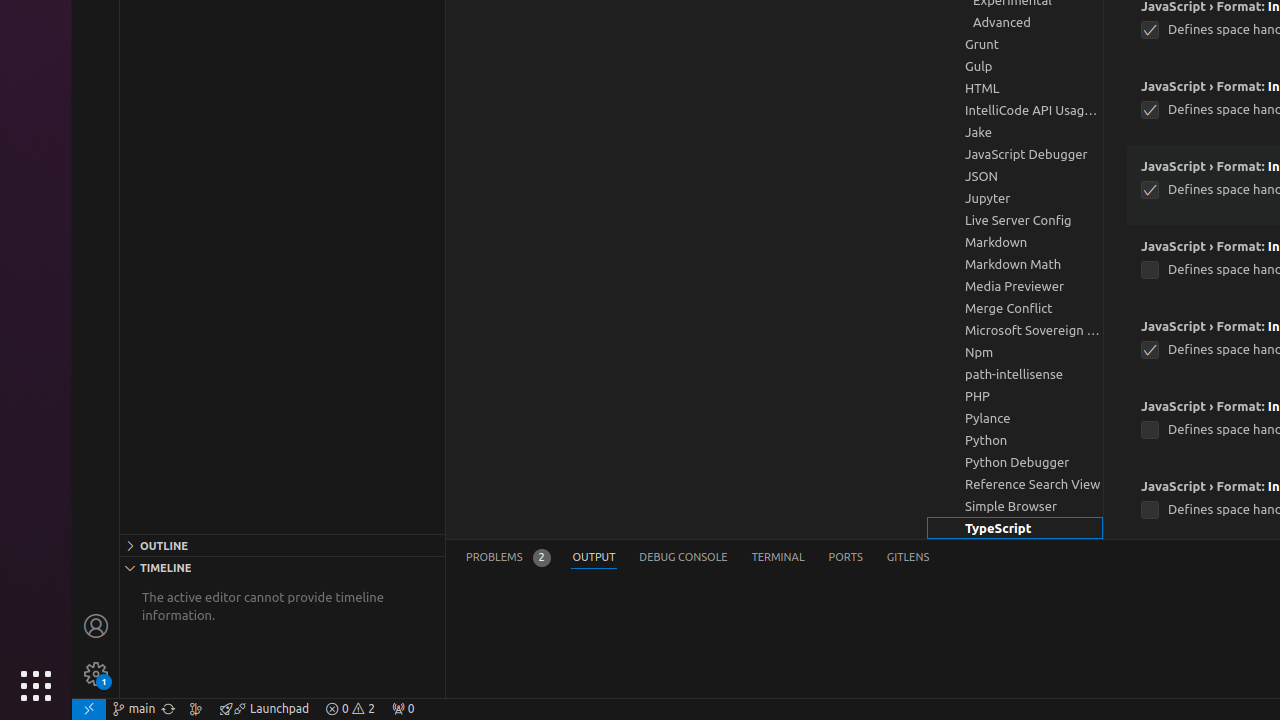  Describe the element at coordinates (1015, 286) in the screenshot. I see `Media Previewer, group` at that location.